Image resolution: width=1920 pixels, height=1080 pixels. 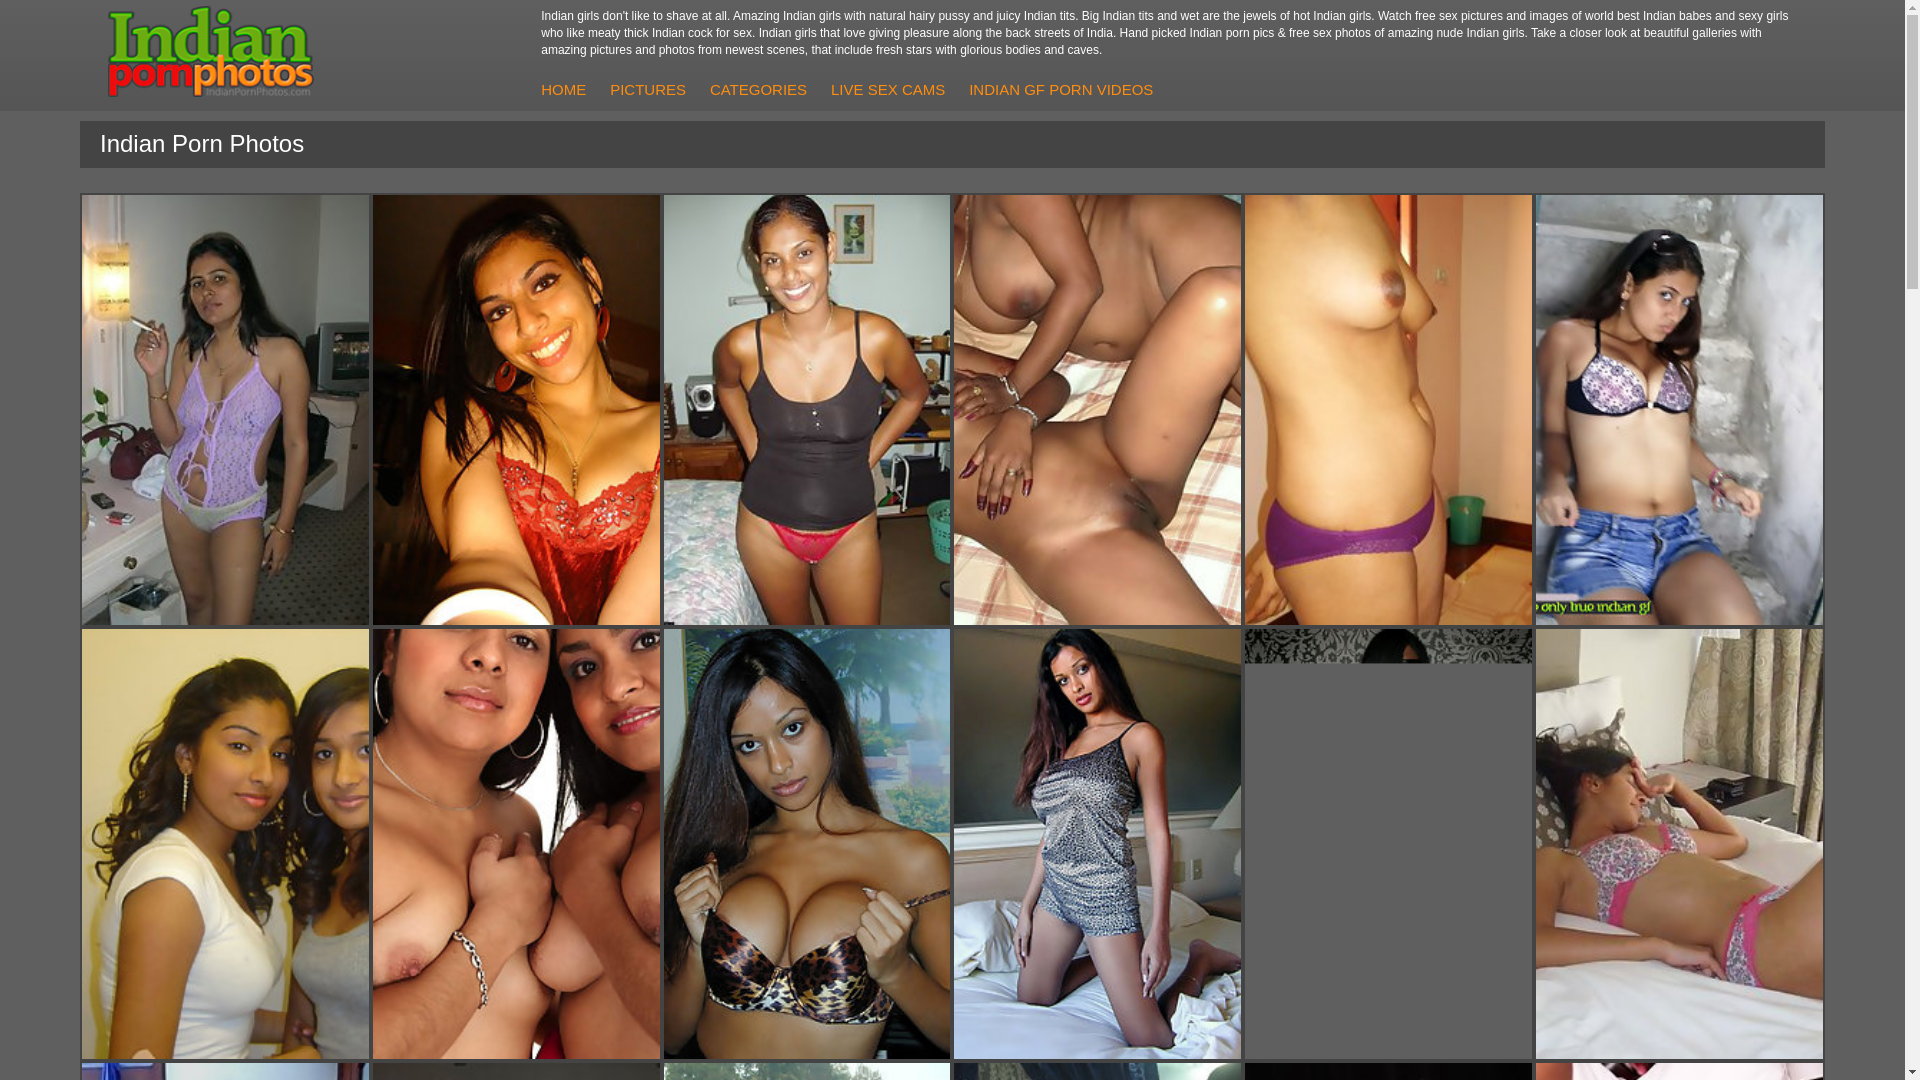 What do you see at coordinates (888, 89) in the screenshot?
I see `LIVE SEX CAMS` at bounding box center [888, 89].